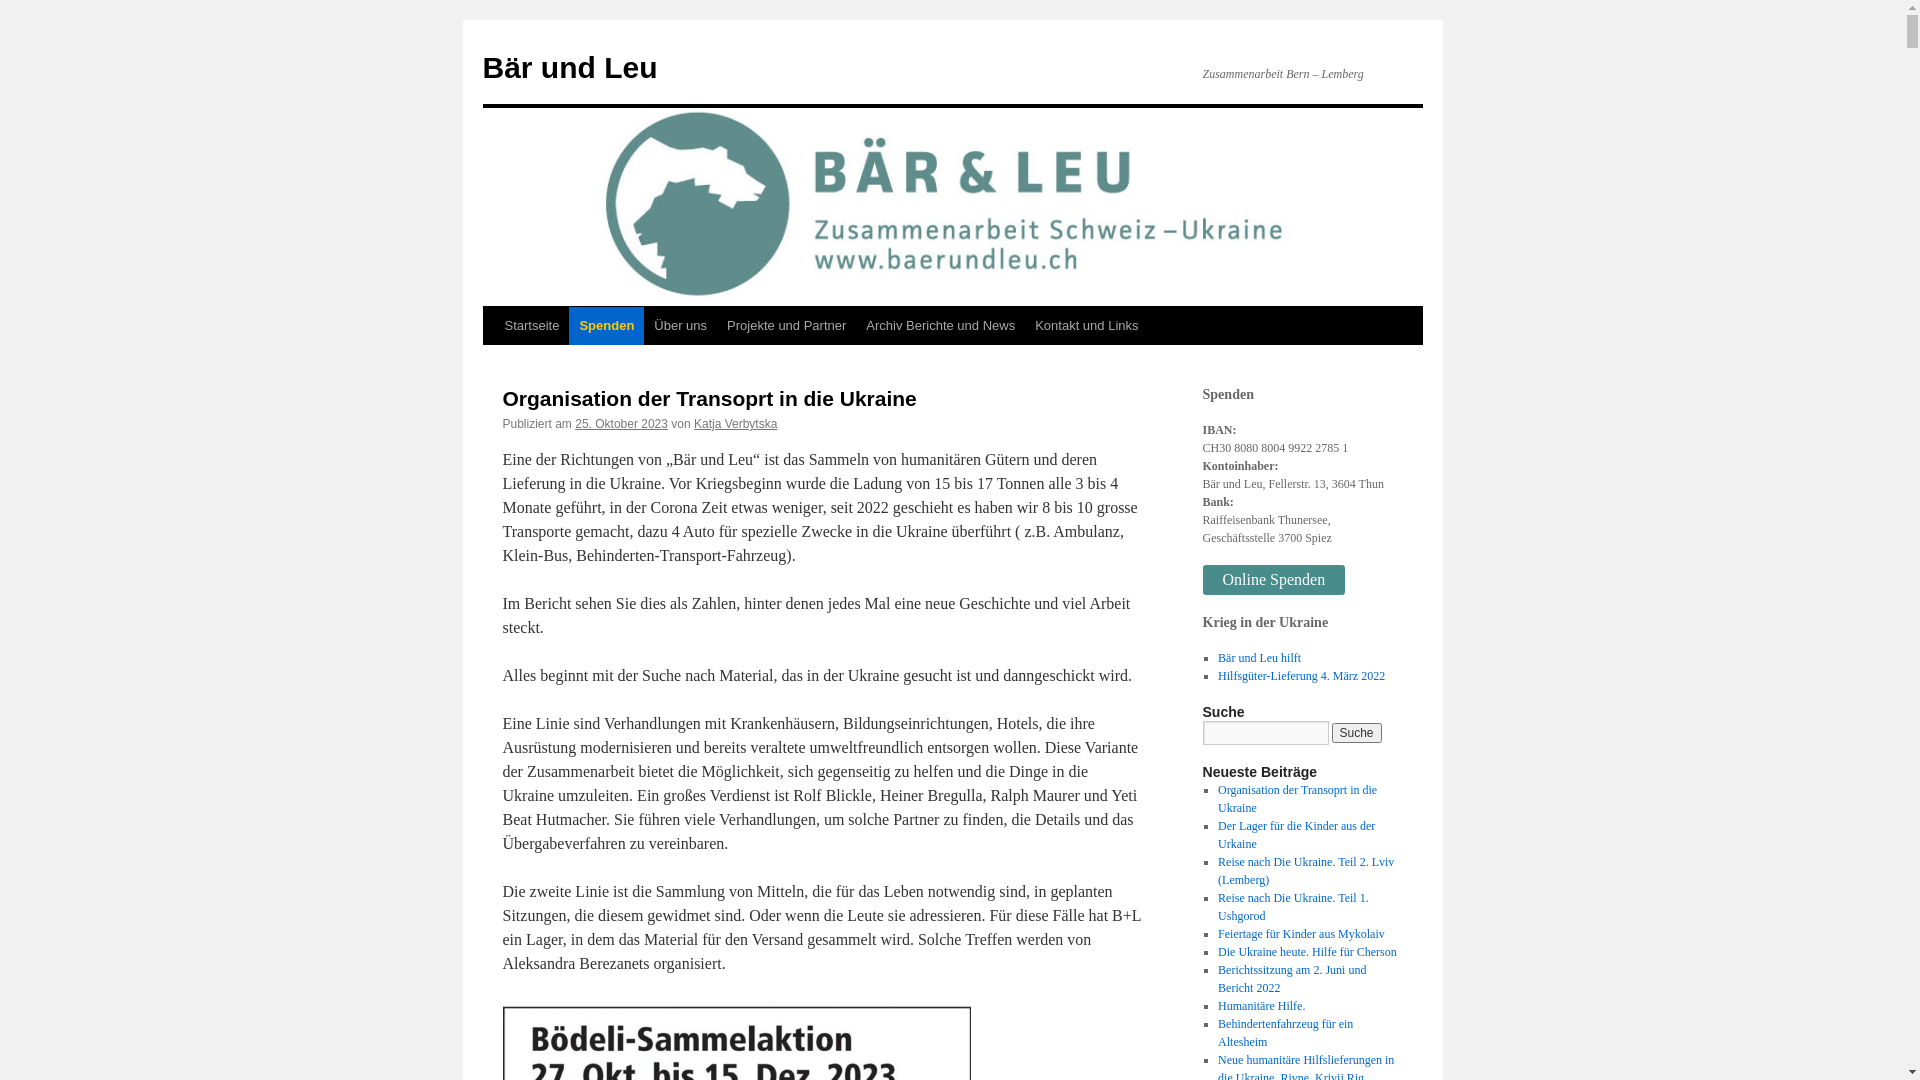 The height and width of the screenshot is (1080, 1920). Describe the element at coordinates (709, 398) in the screenshot. I see `Organisation der Transoprt in die Ukraine` at that location.